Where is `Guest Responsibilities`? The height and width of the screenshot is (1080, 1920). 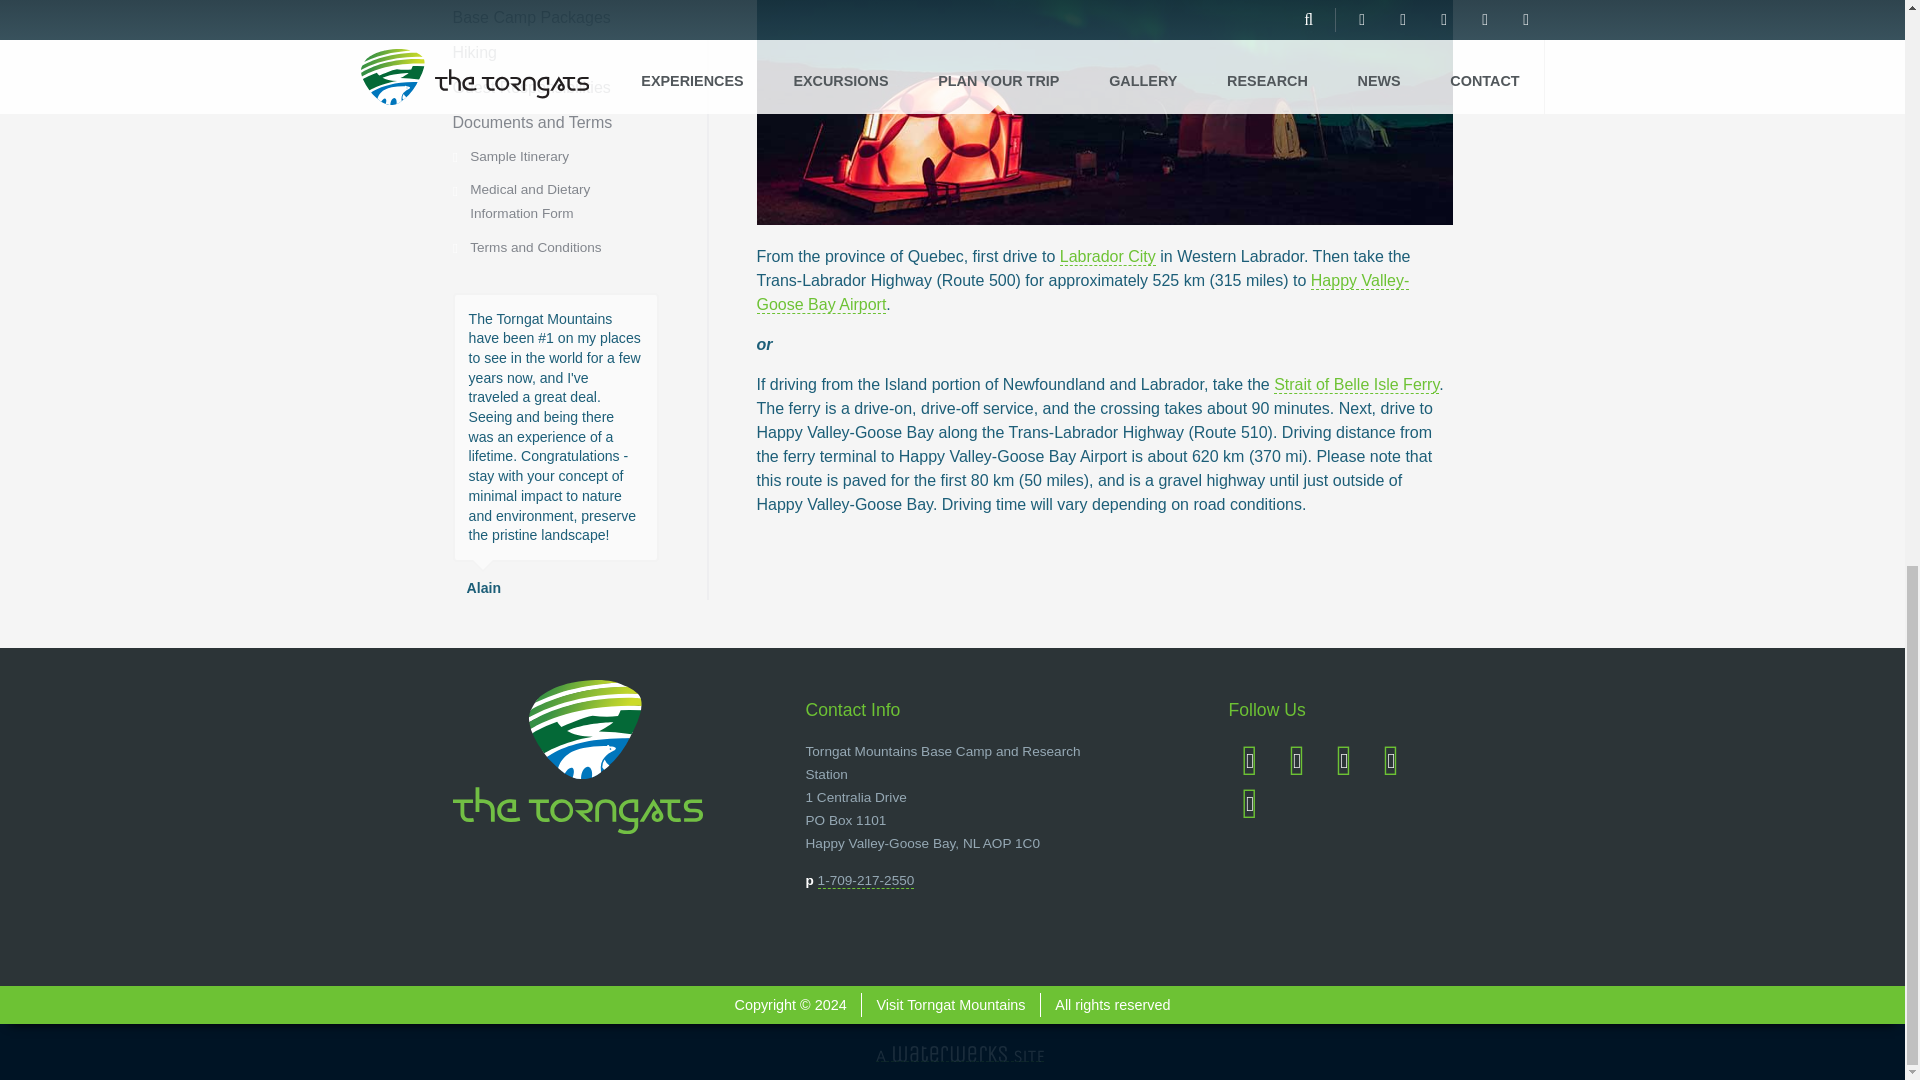 Guest Responsibilities is located at coordinates (530, 87).